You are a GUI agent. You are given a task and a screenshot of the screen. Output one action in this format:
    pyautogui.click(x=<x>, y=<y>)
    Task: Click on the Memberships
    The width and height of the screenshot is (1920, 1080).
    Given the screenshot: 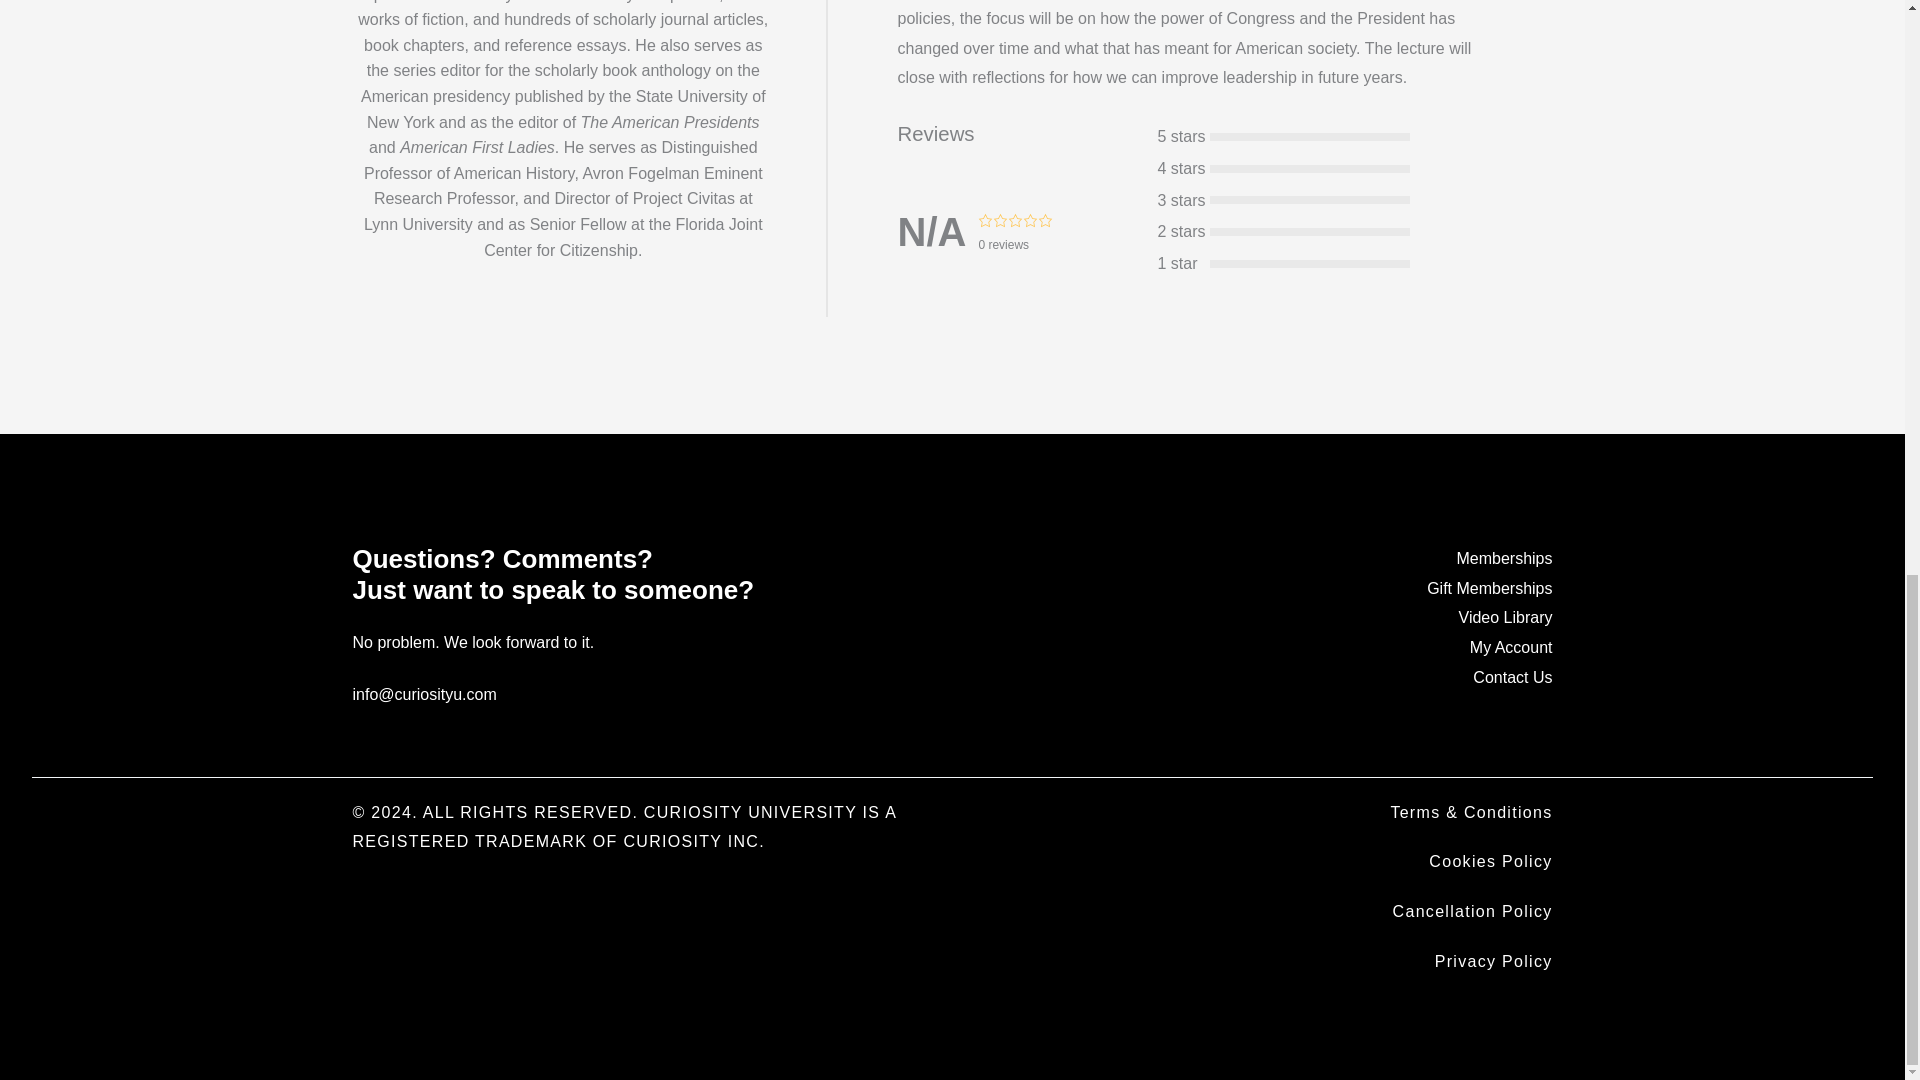 What is the action you would take?
    pyautogui.click(x=1503, y=558)
    